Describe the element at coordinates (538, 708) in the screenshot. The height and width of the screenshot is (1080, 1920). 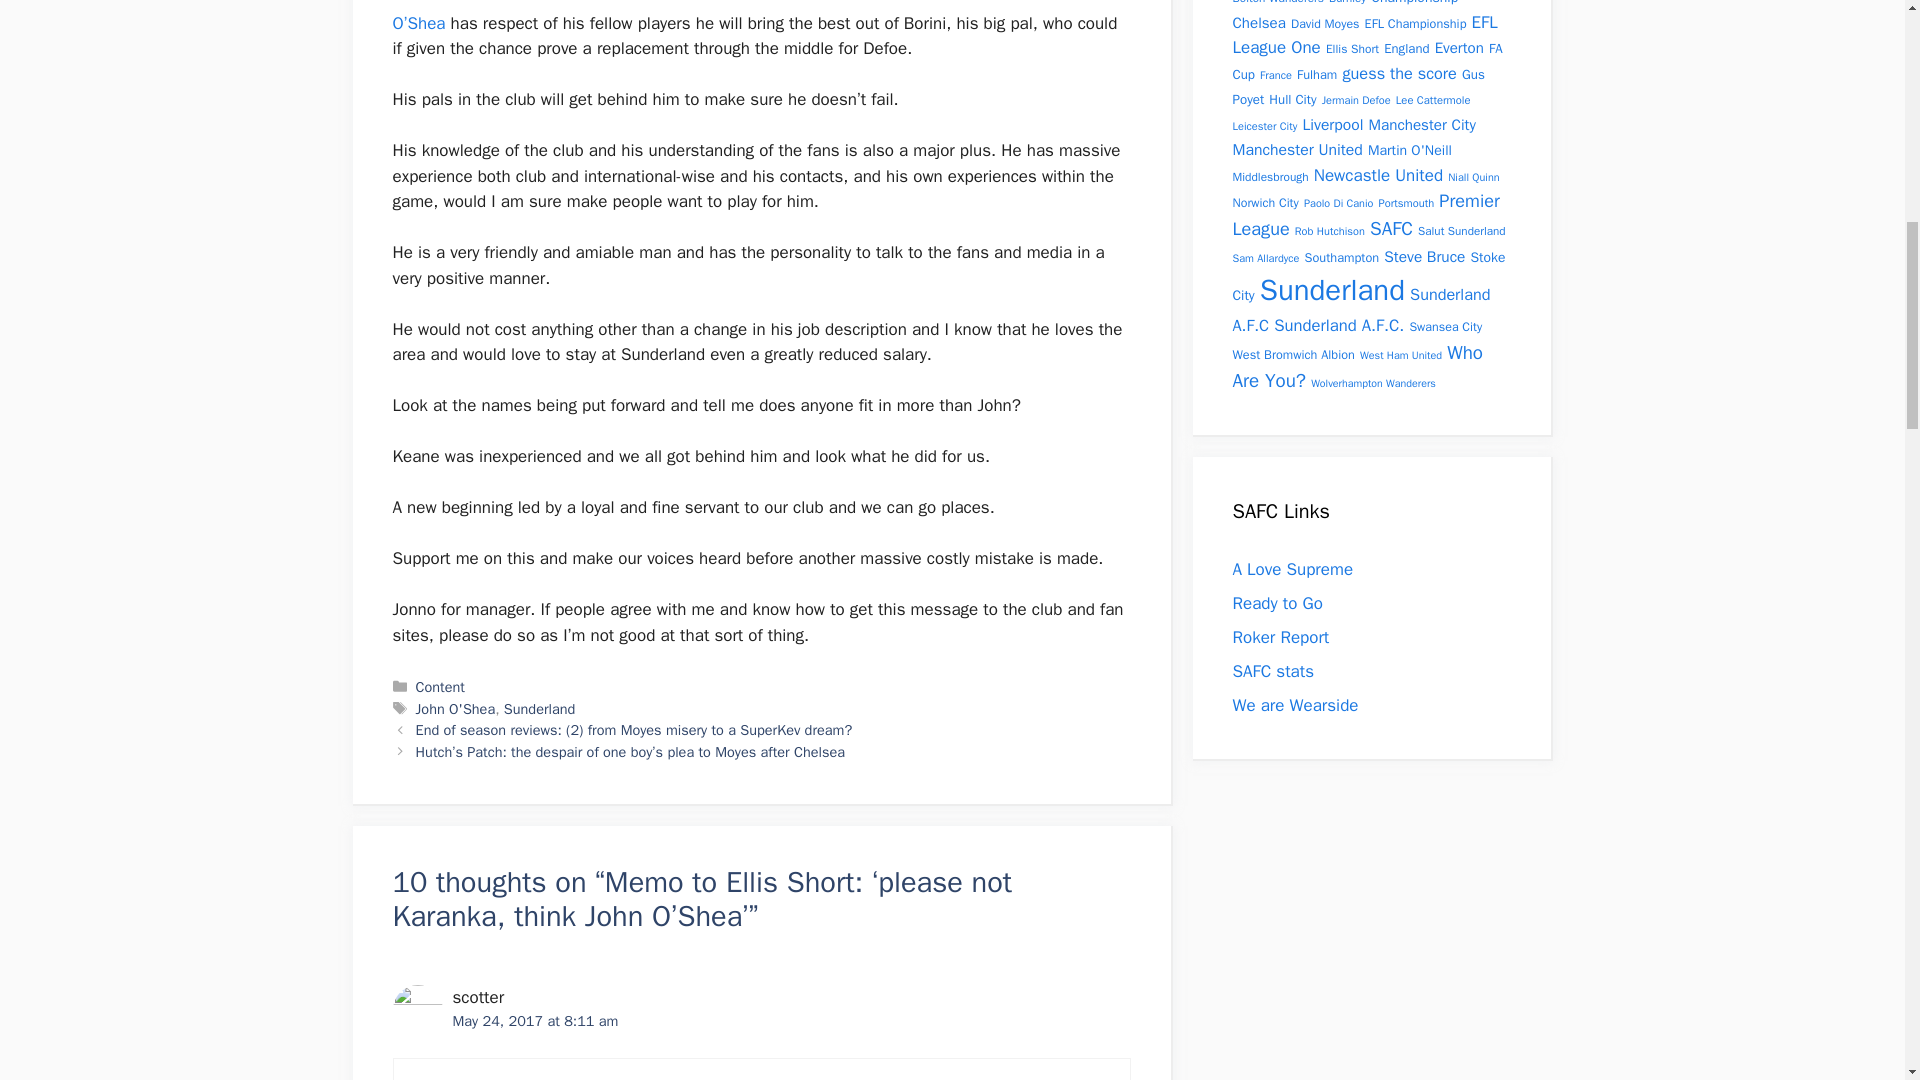
I see `Sunderland` at that location.